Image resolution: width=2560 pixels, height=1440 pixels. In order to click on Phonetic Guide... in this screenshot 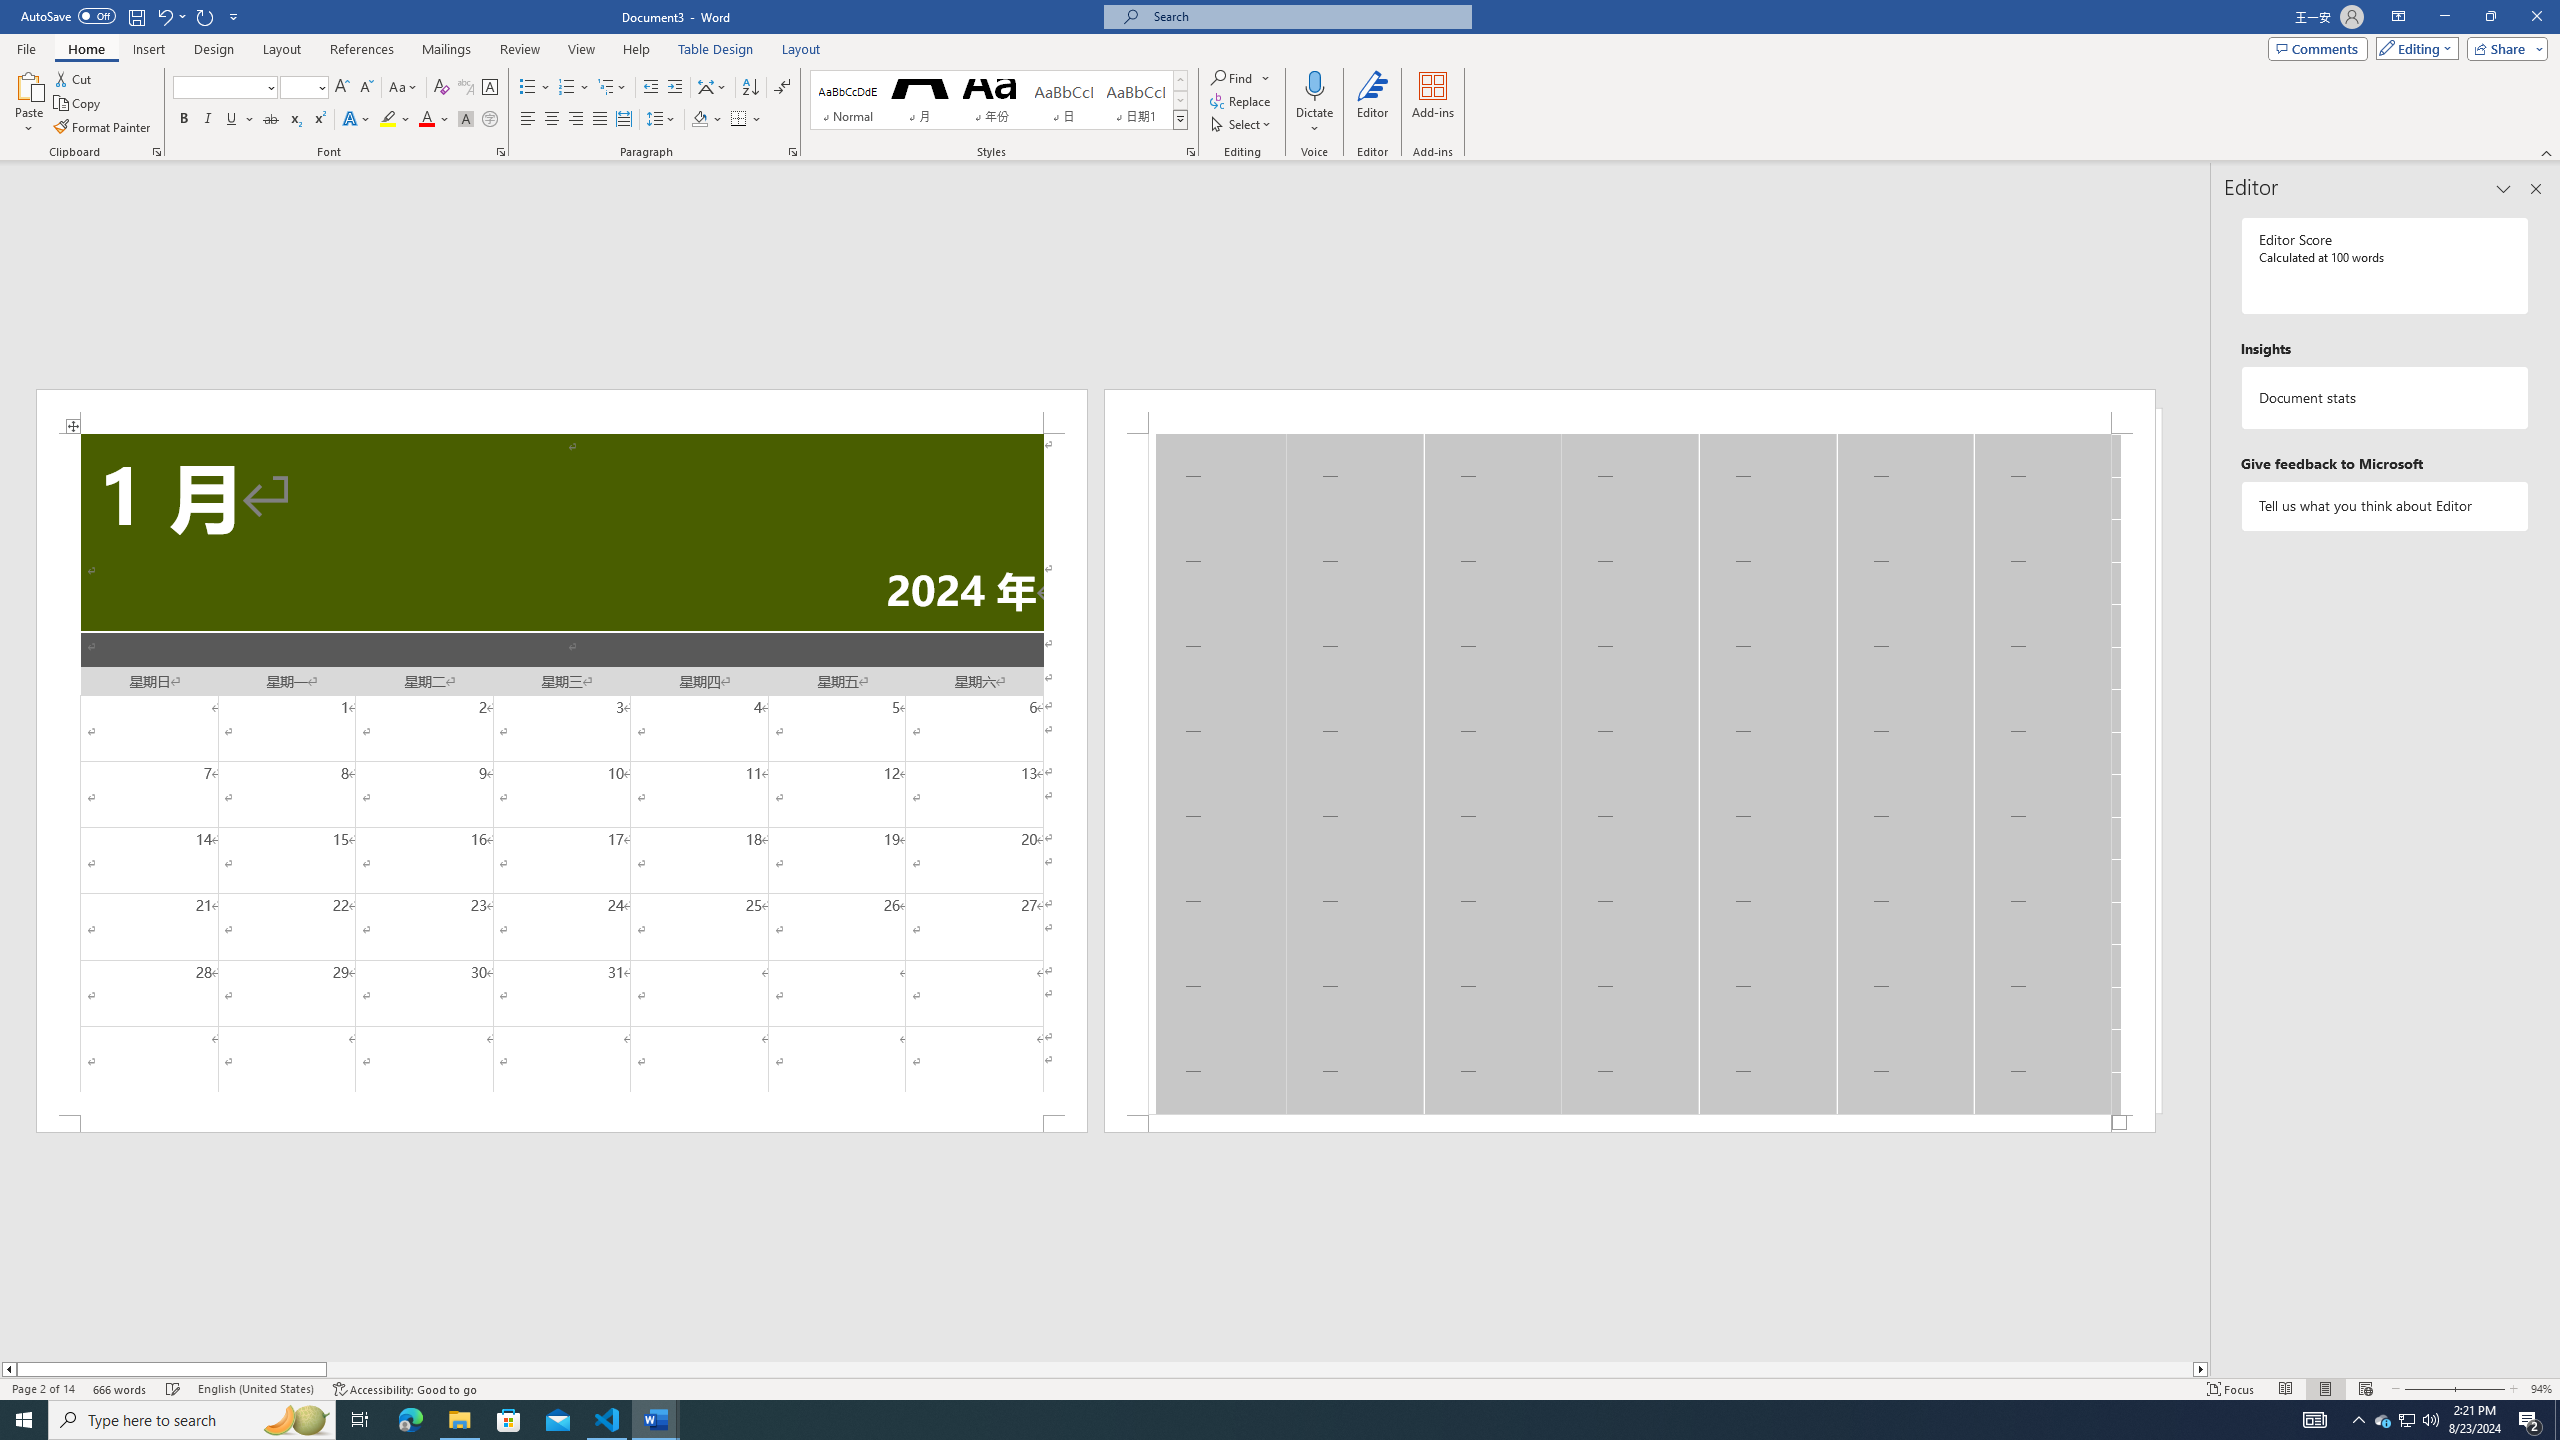, I will do `click(466, 88)`.